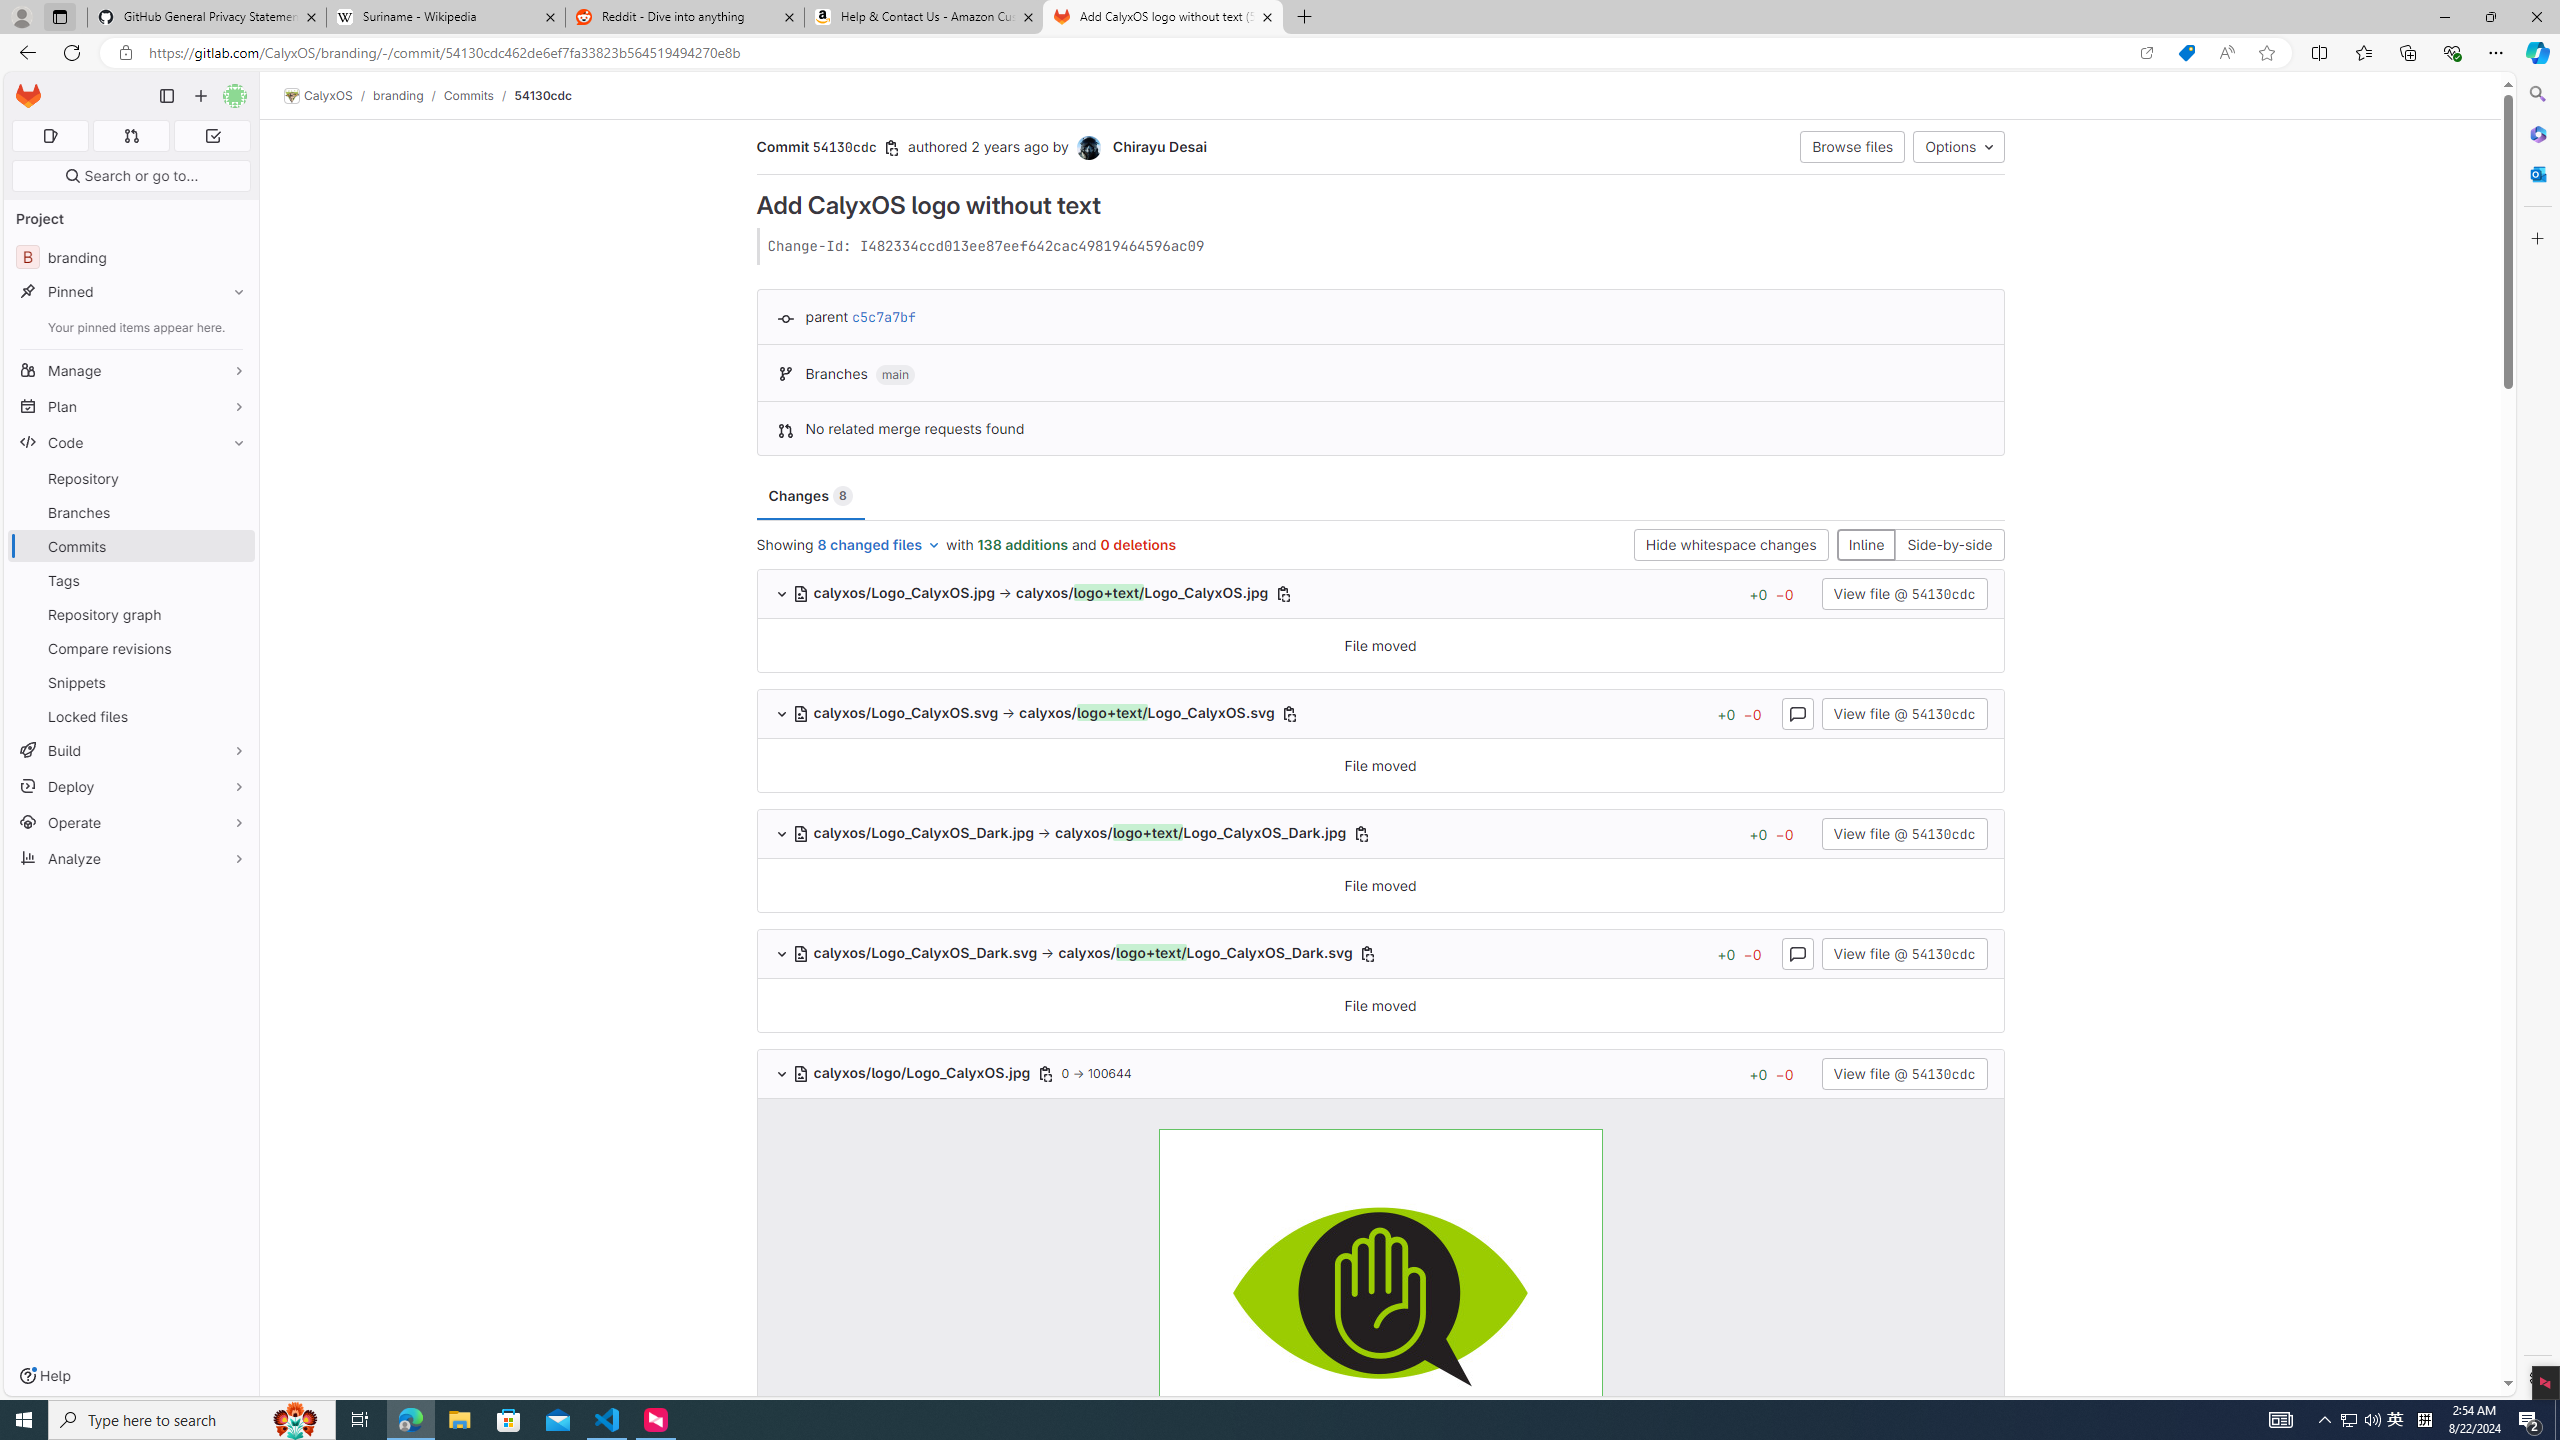 Image resolution: width=2560 pixels, height=1440 pixels. I want to click on c5c7a7bf, so click(884, 317).